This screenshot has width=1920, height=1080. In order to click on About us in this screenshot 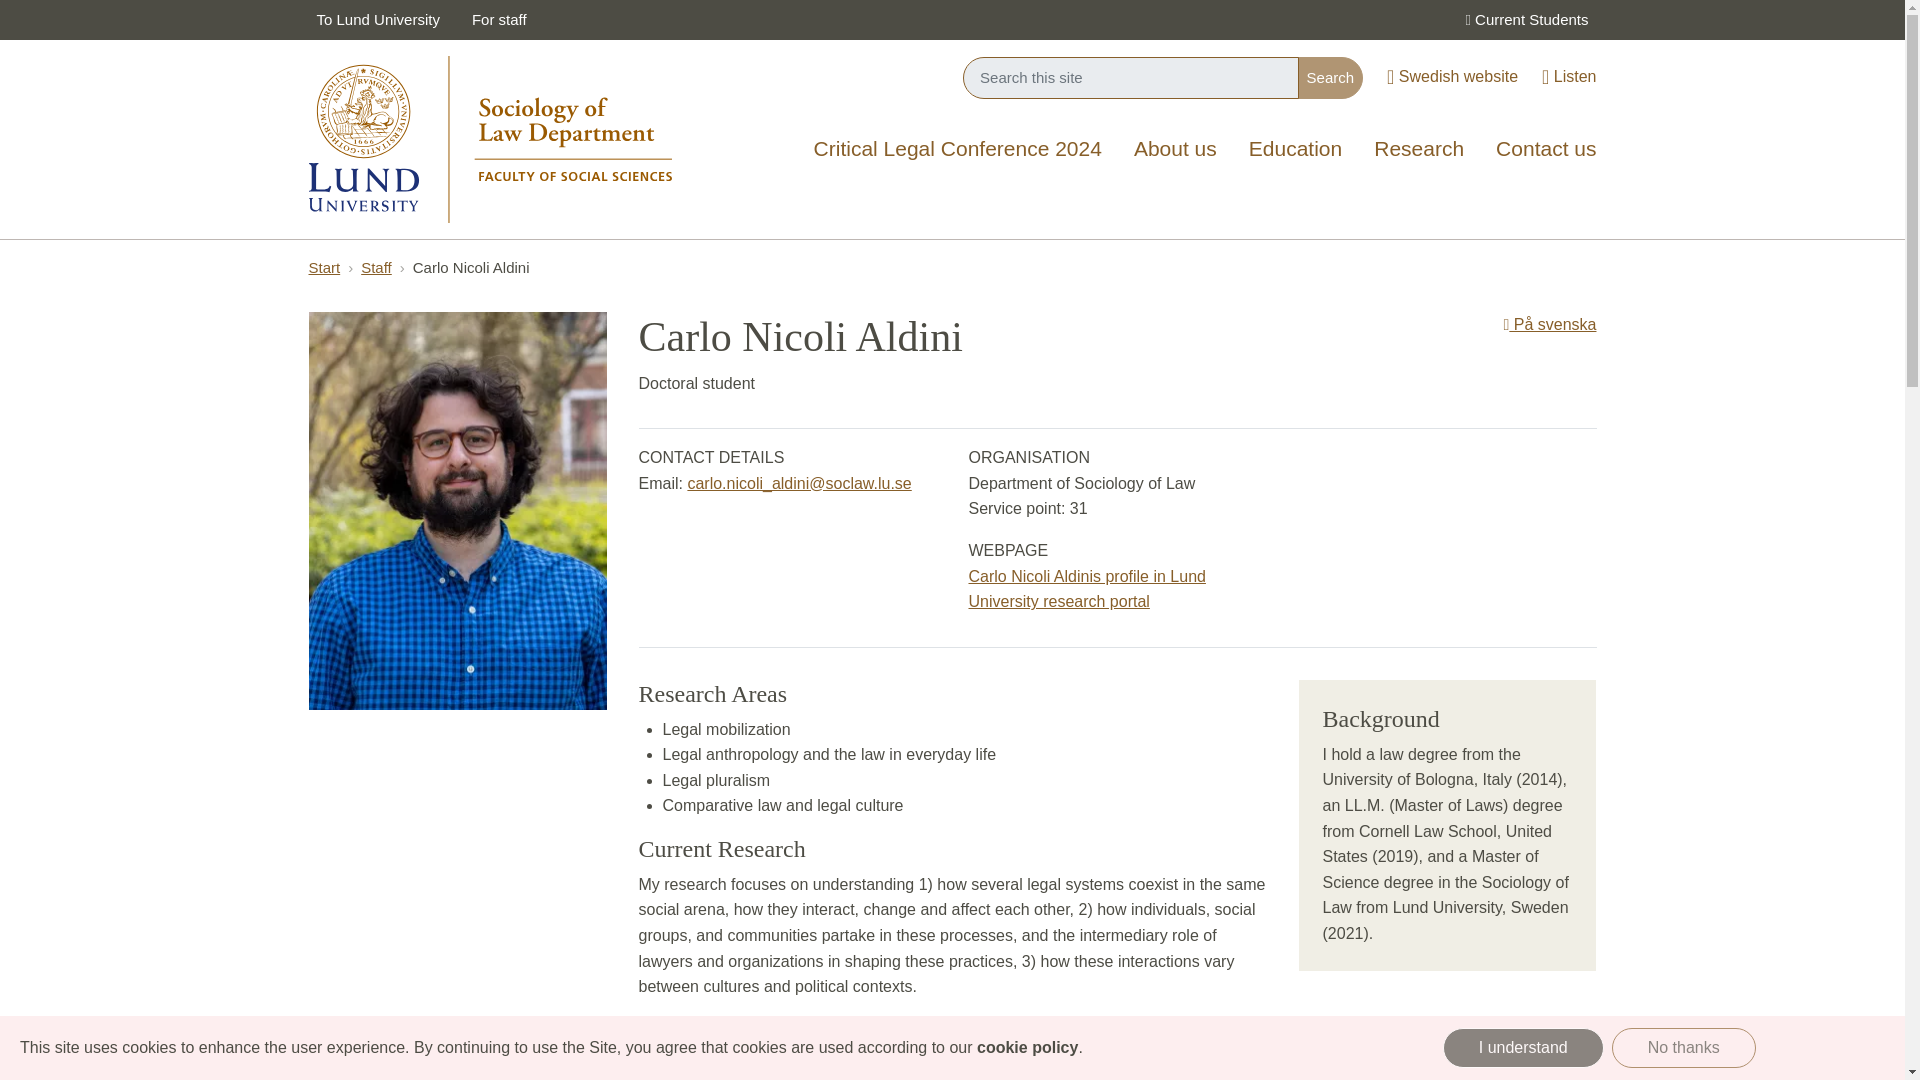, I will do `click(1174, 150)`.